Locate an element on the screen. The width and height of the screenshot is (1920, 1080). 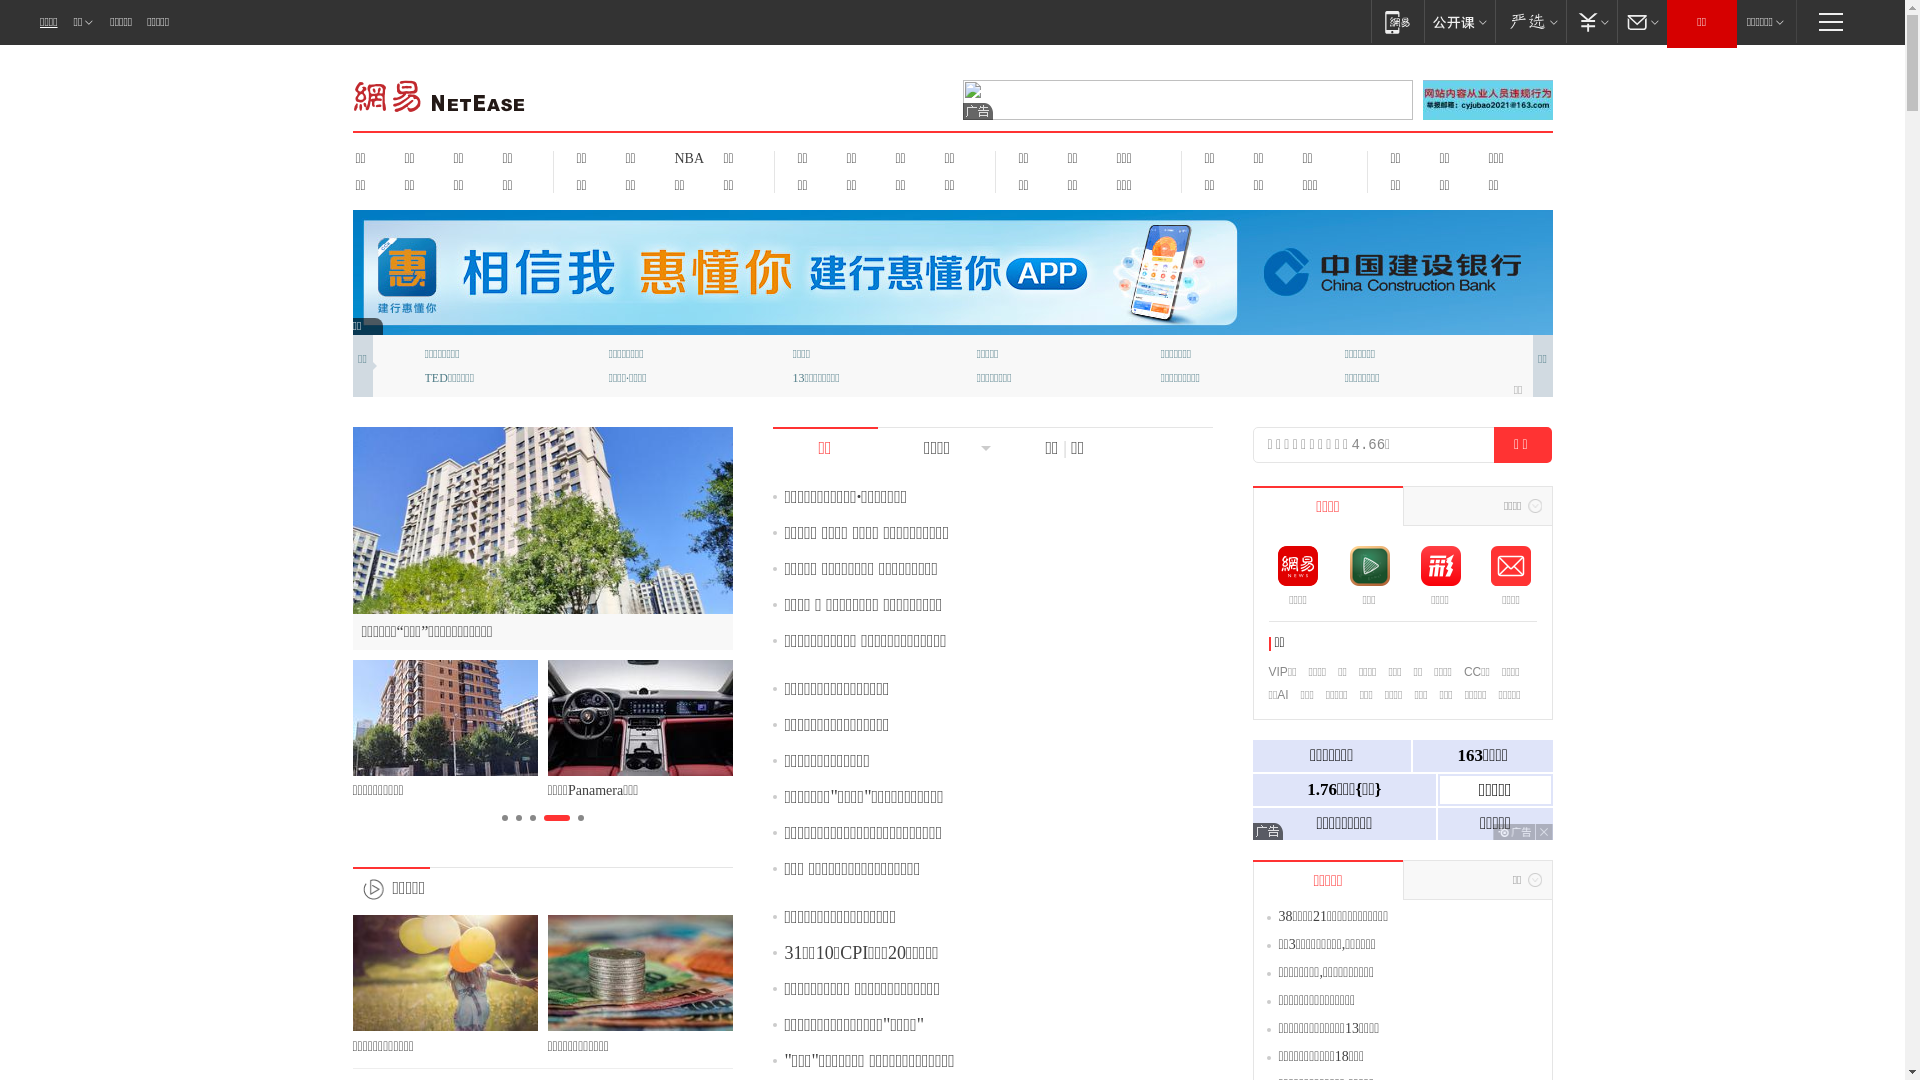
NBA is located at coordinates (686, 158).